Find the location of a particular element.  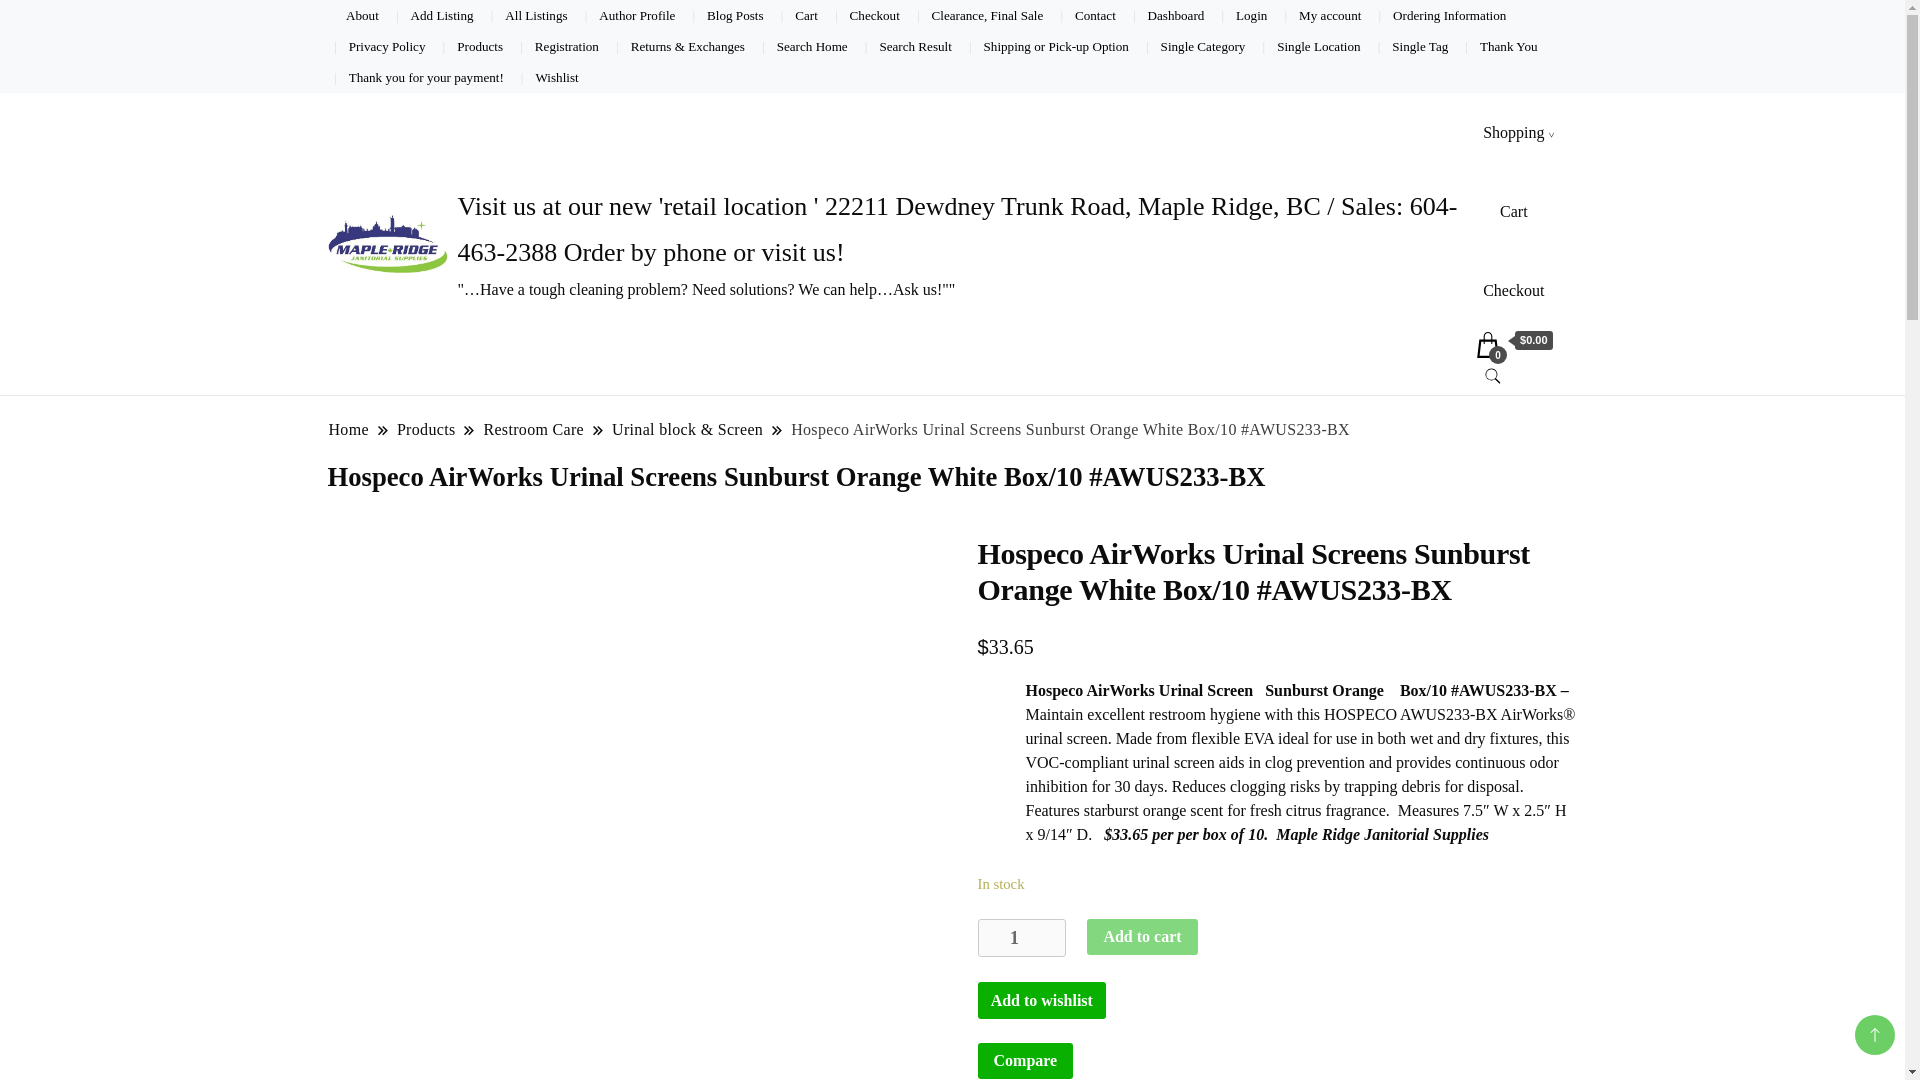

Add Listing is located at coordinates (442, 14).